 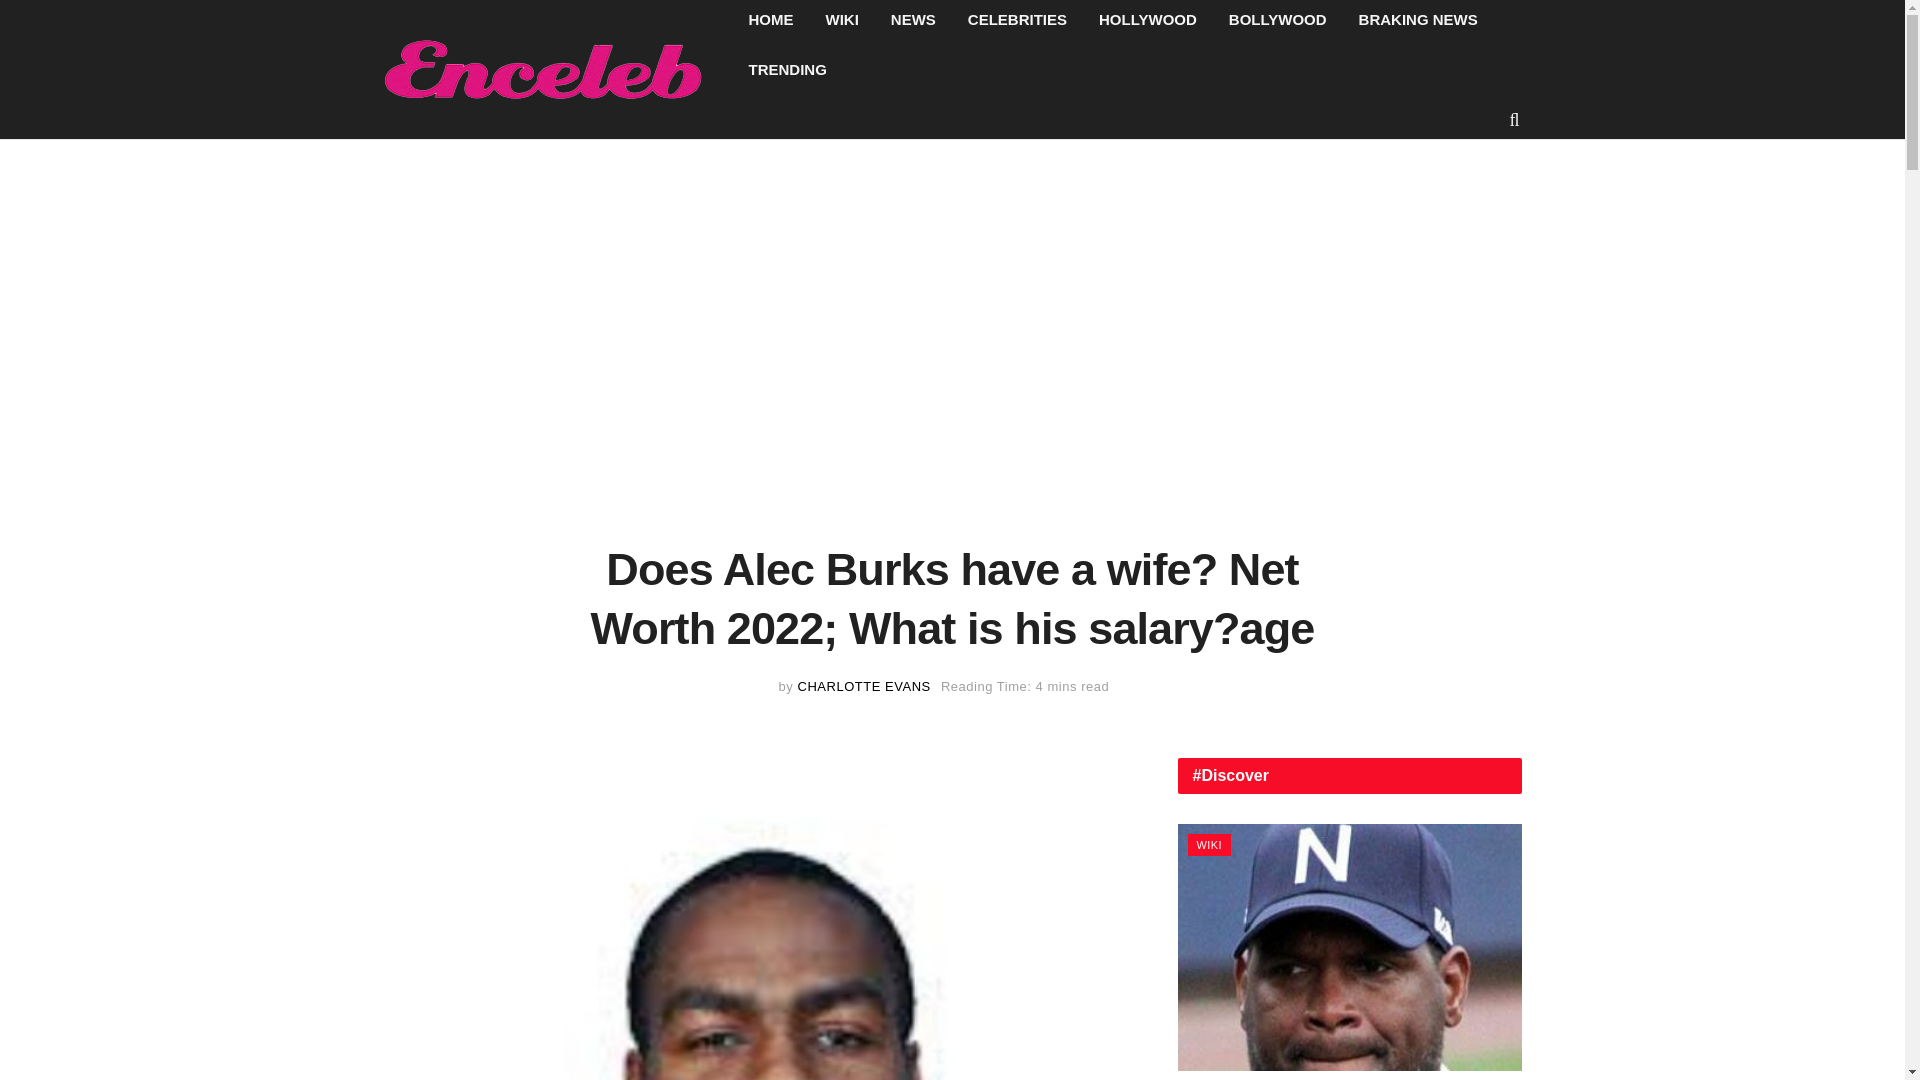 What do you see at coordinates (842, 22) in the screenshot?
I see `WIKI` at bounding box center [842, 22].